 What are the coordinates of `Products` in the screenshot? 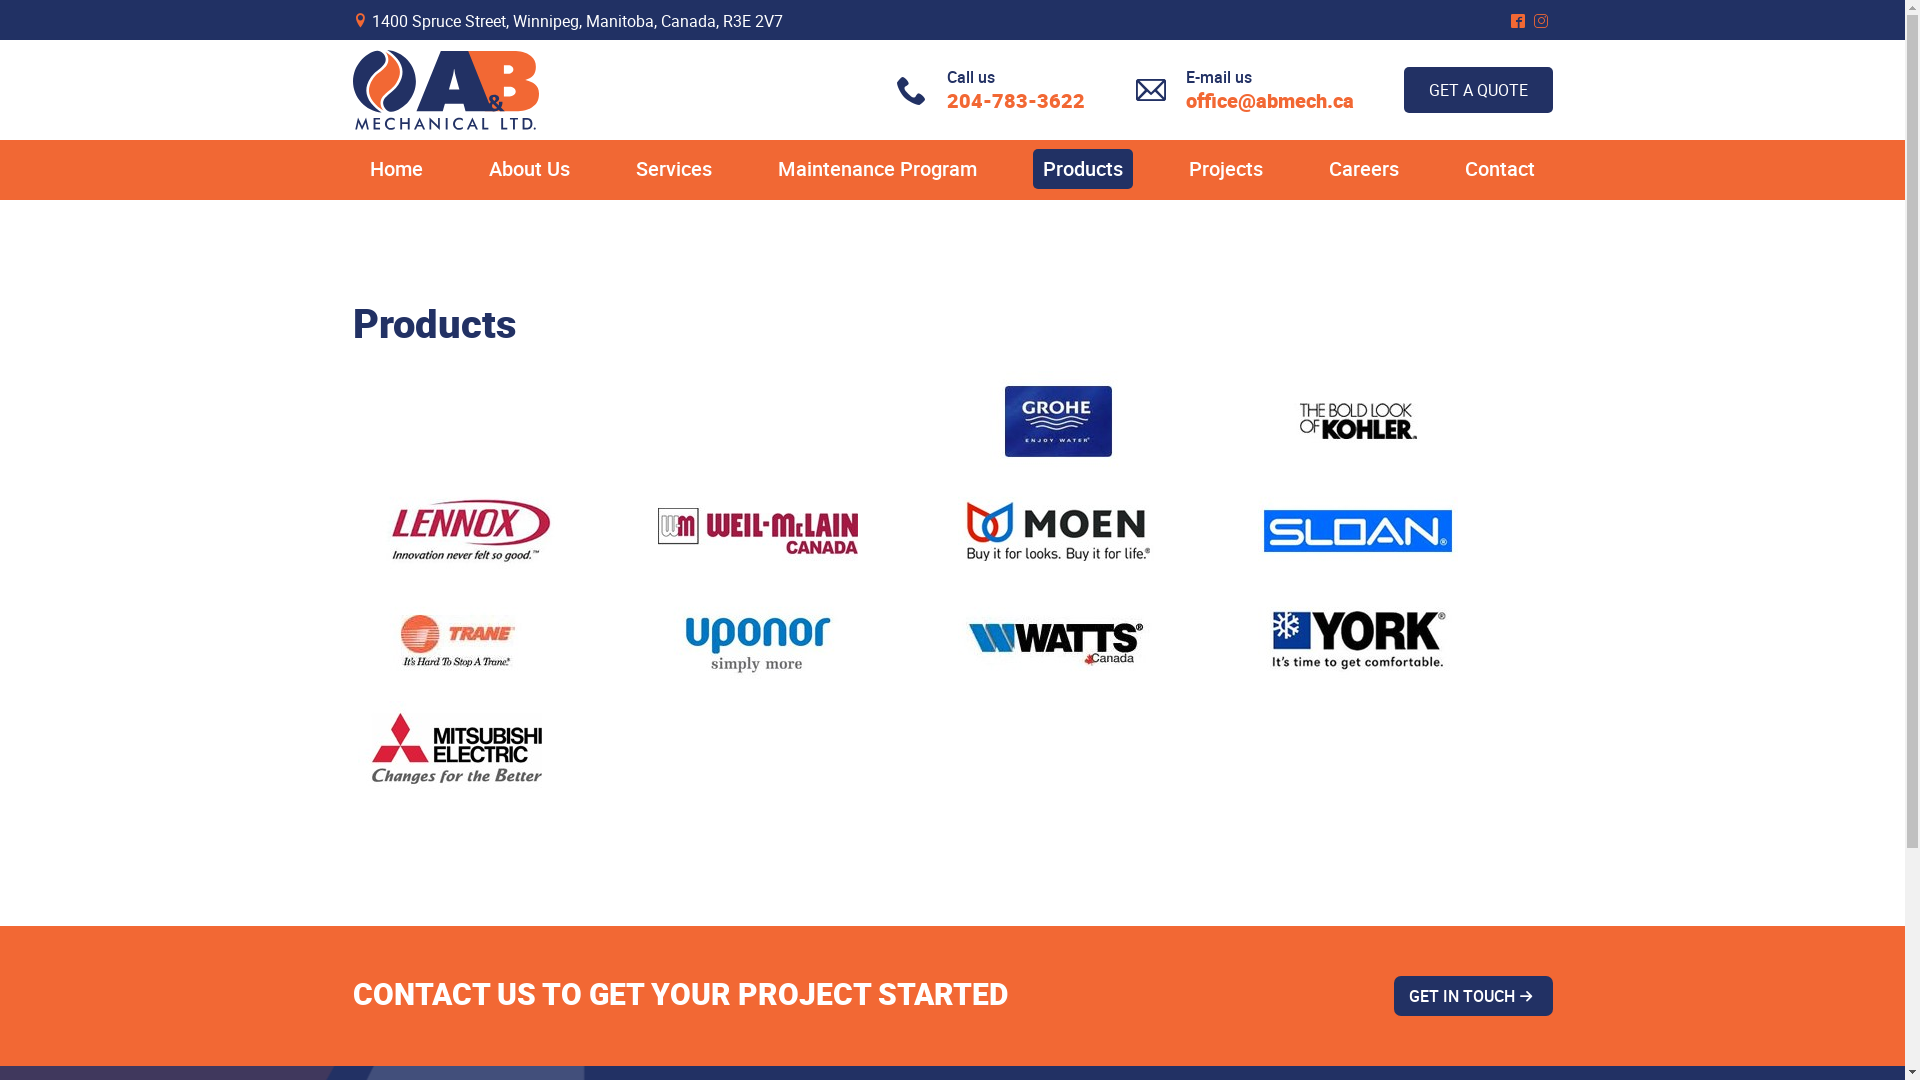 It's located at (1083, 169).